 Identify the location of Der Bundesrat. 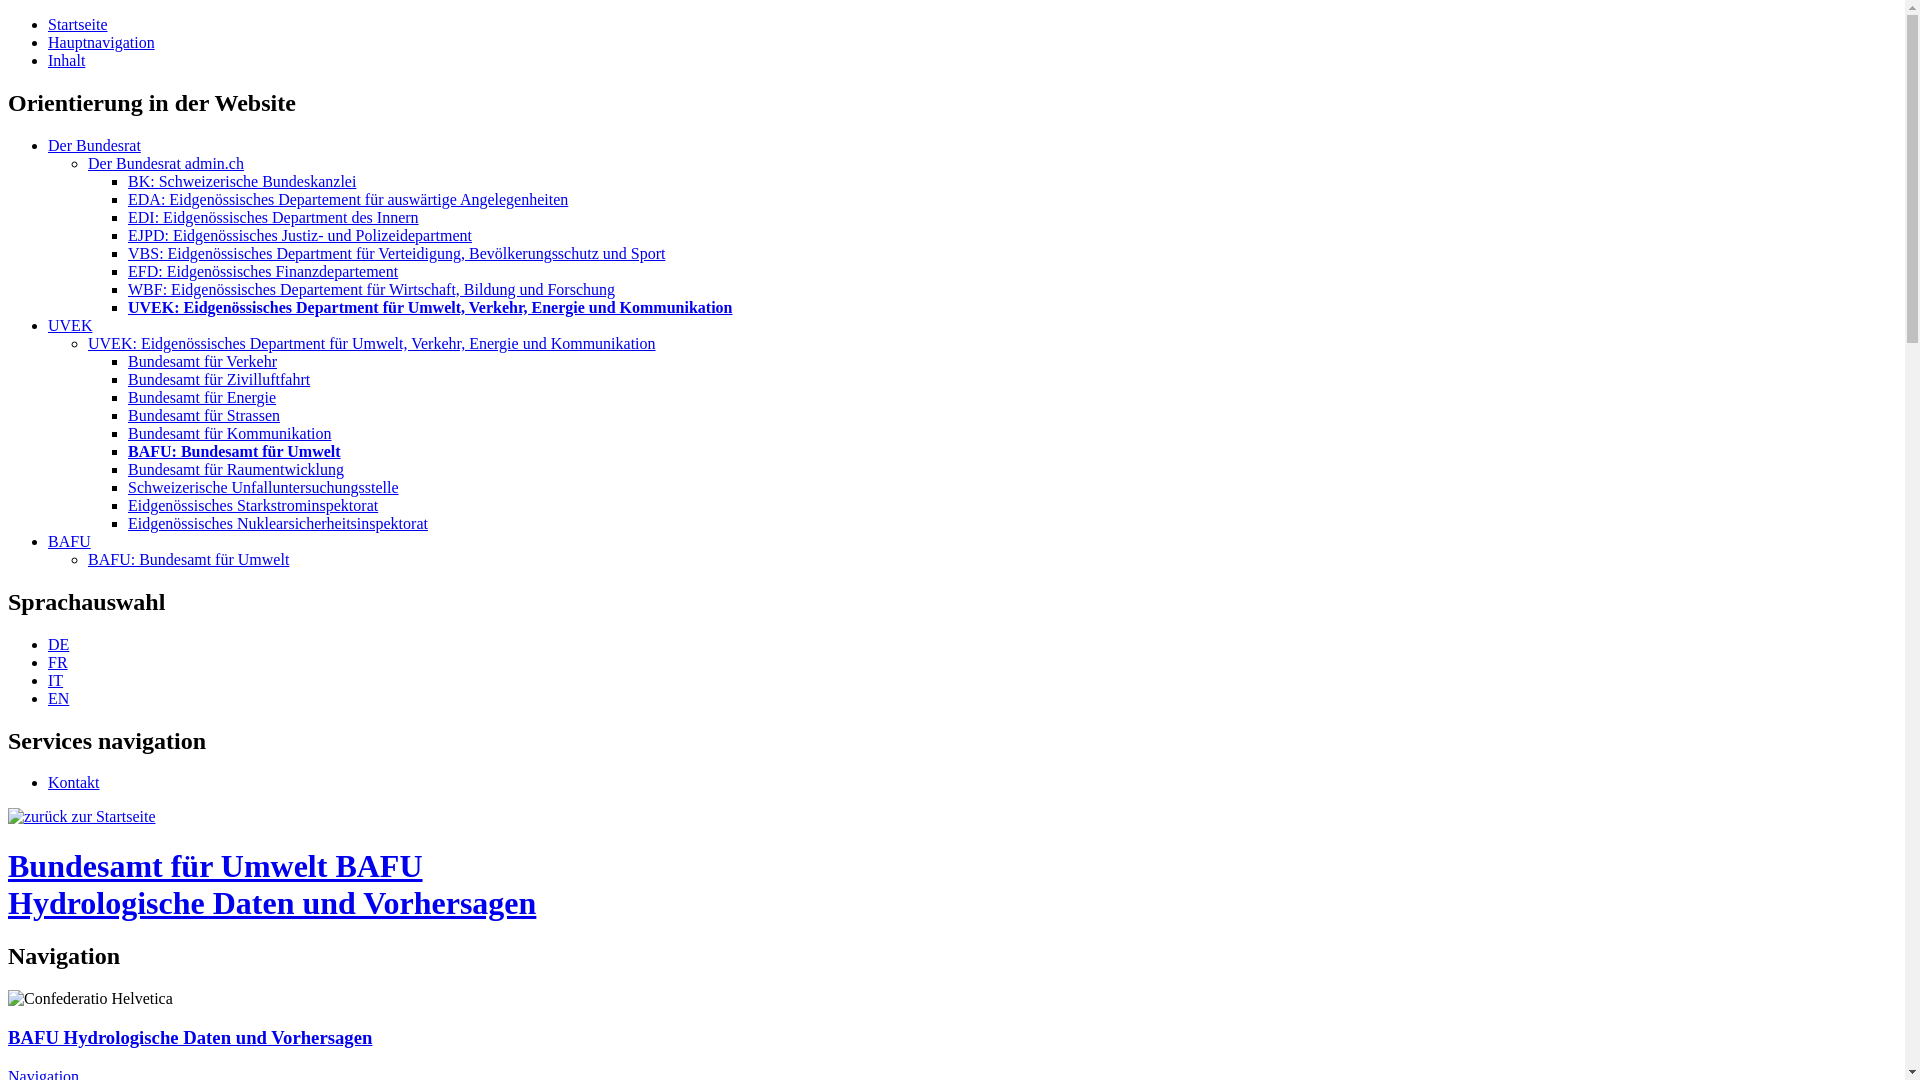
(94, 146).